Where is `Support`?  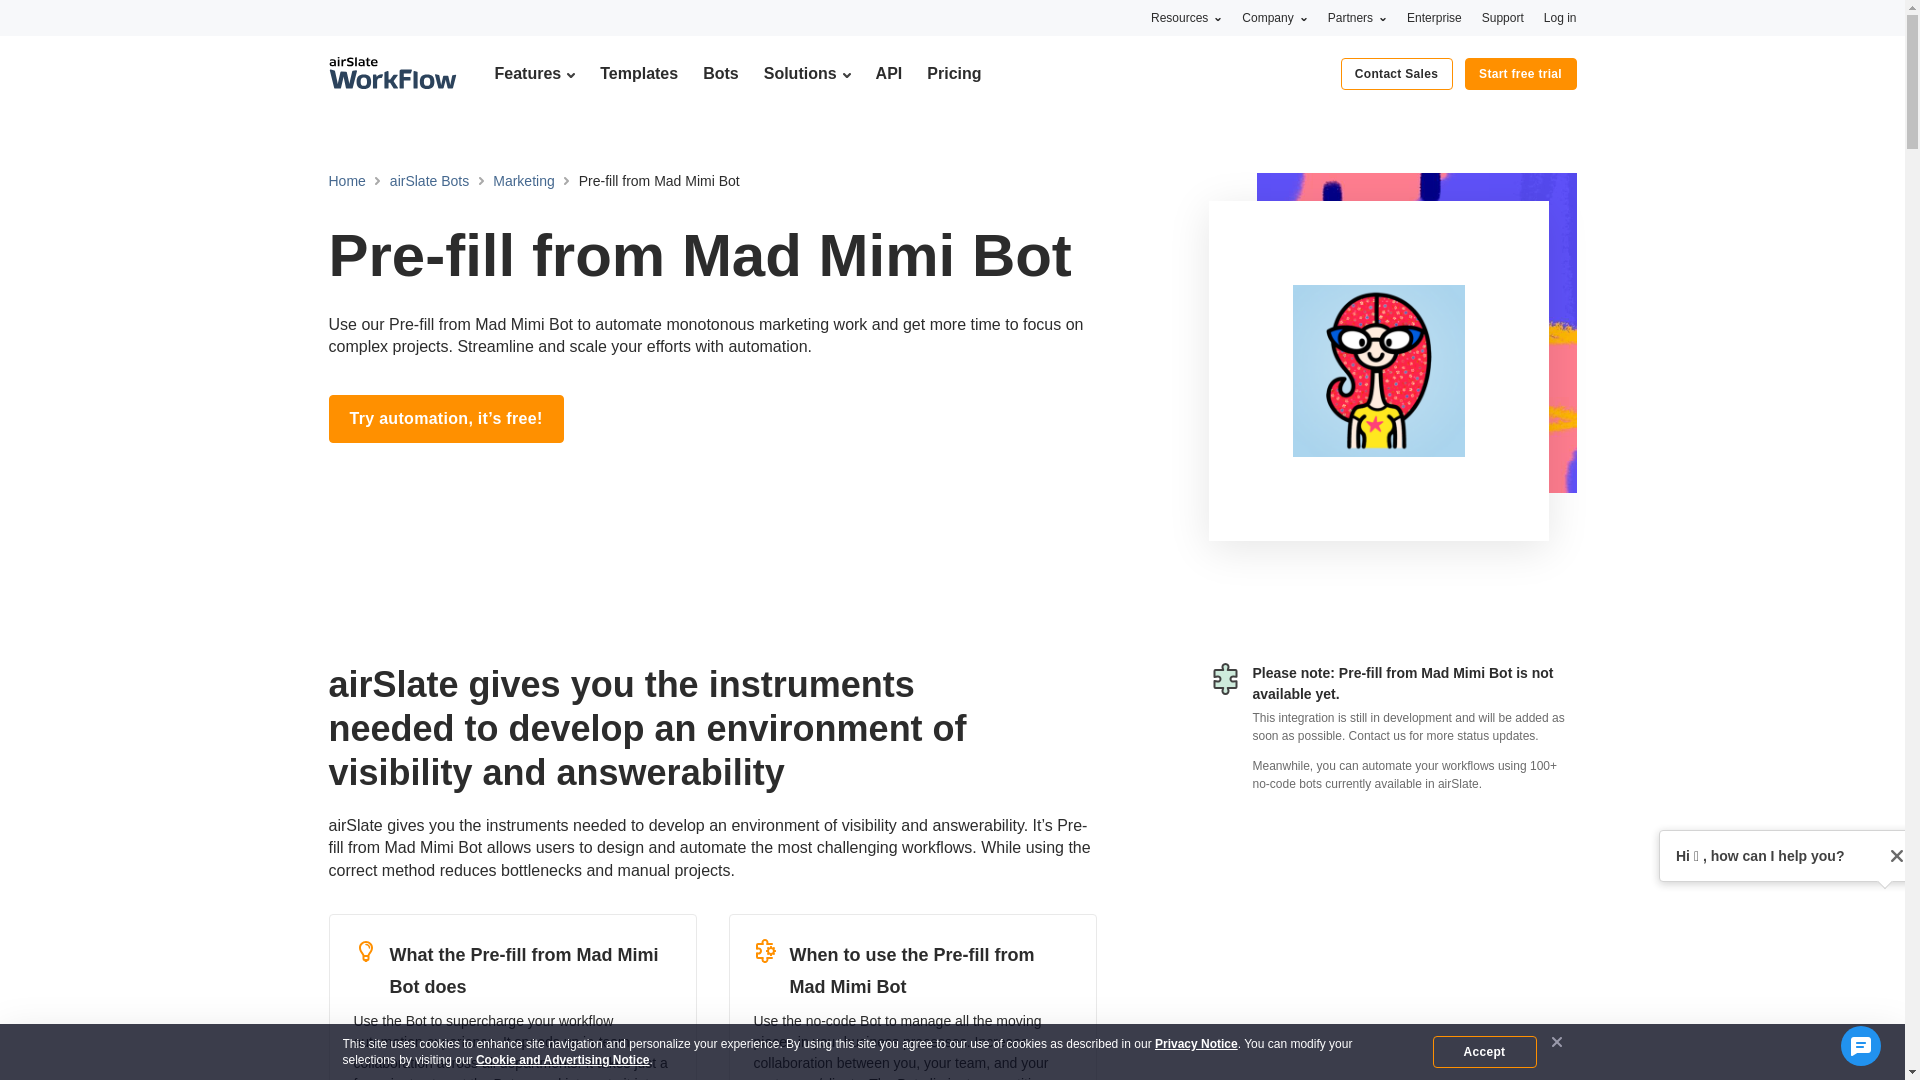
Support is located at coordinates (1503, 17).